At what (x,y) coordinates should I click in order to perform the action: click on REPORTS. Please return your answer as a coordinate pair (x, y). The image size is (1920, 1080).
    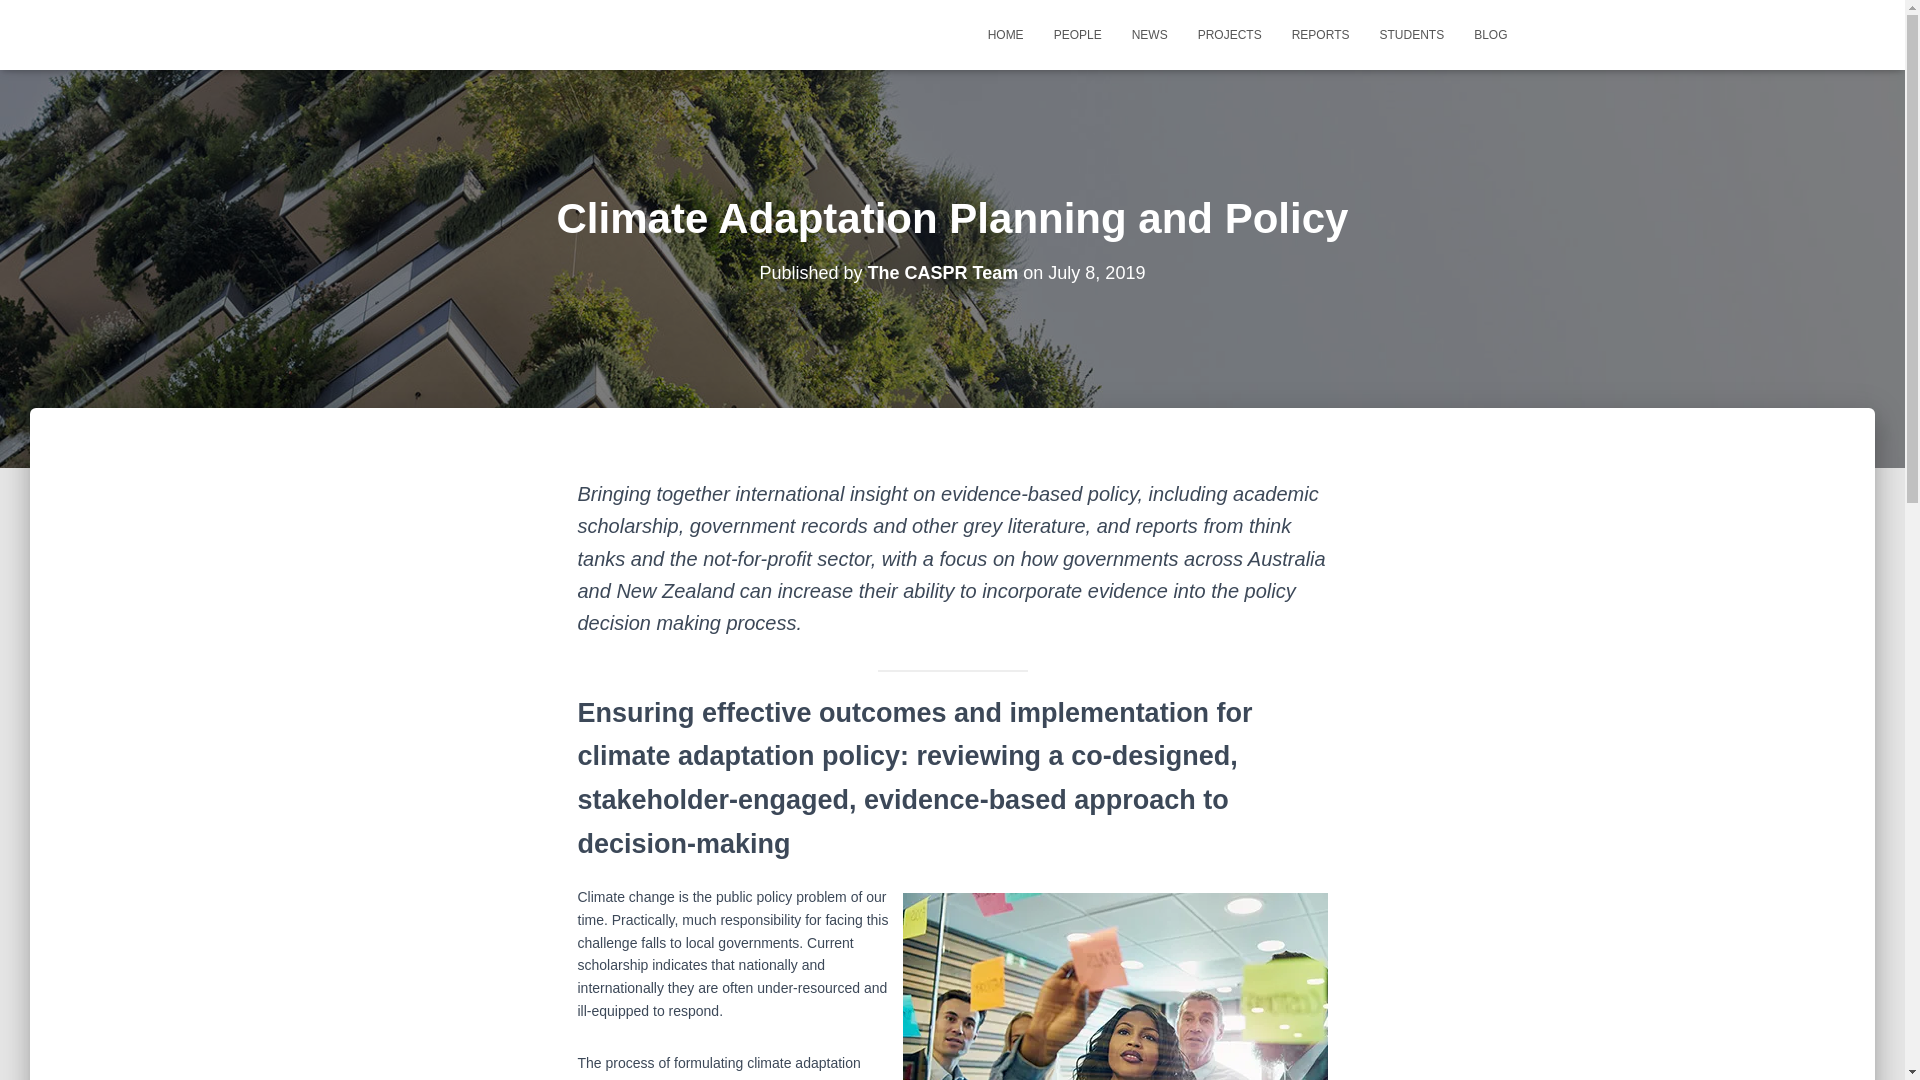
    Looking at the image, I should click on (1320, 34).